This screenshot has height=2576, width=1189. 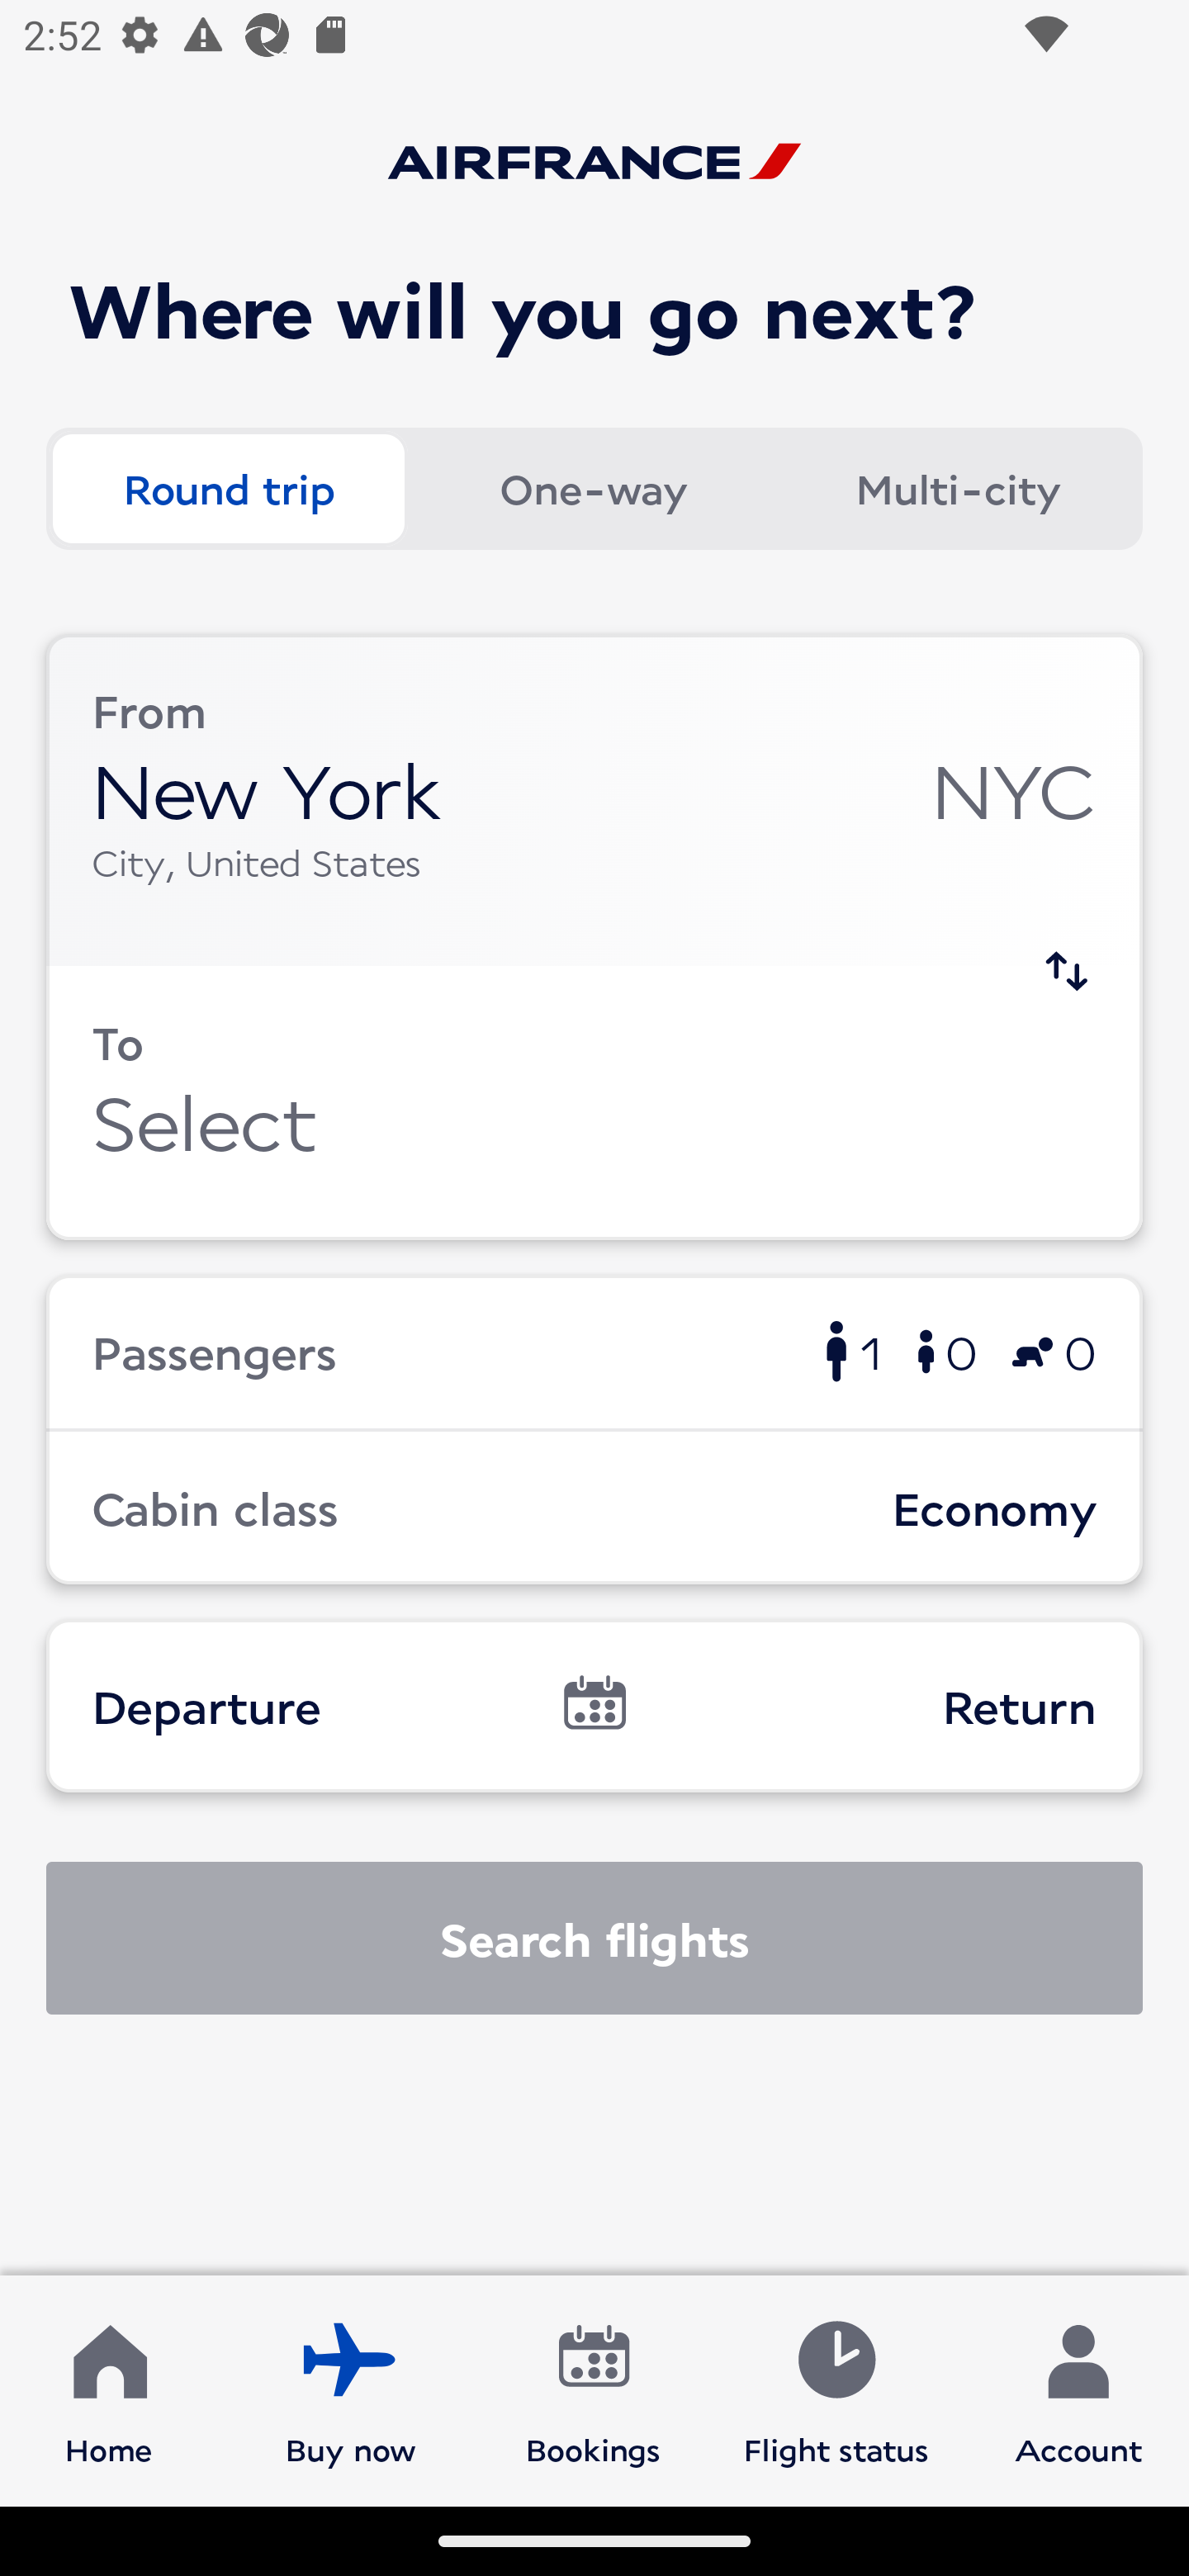 I want to click on Account, so click(x=1078, y=2389).